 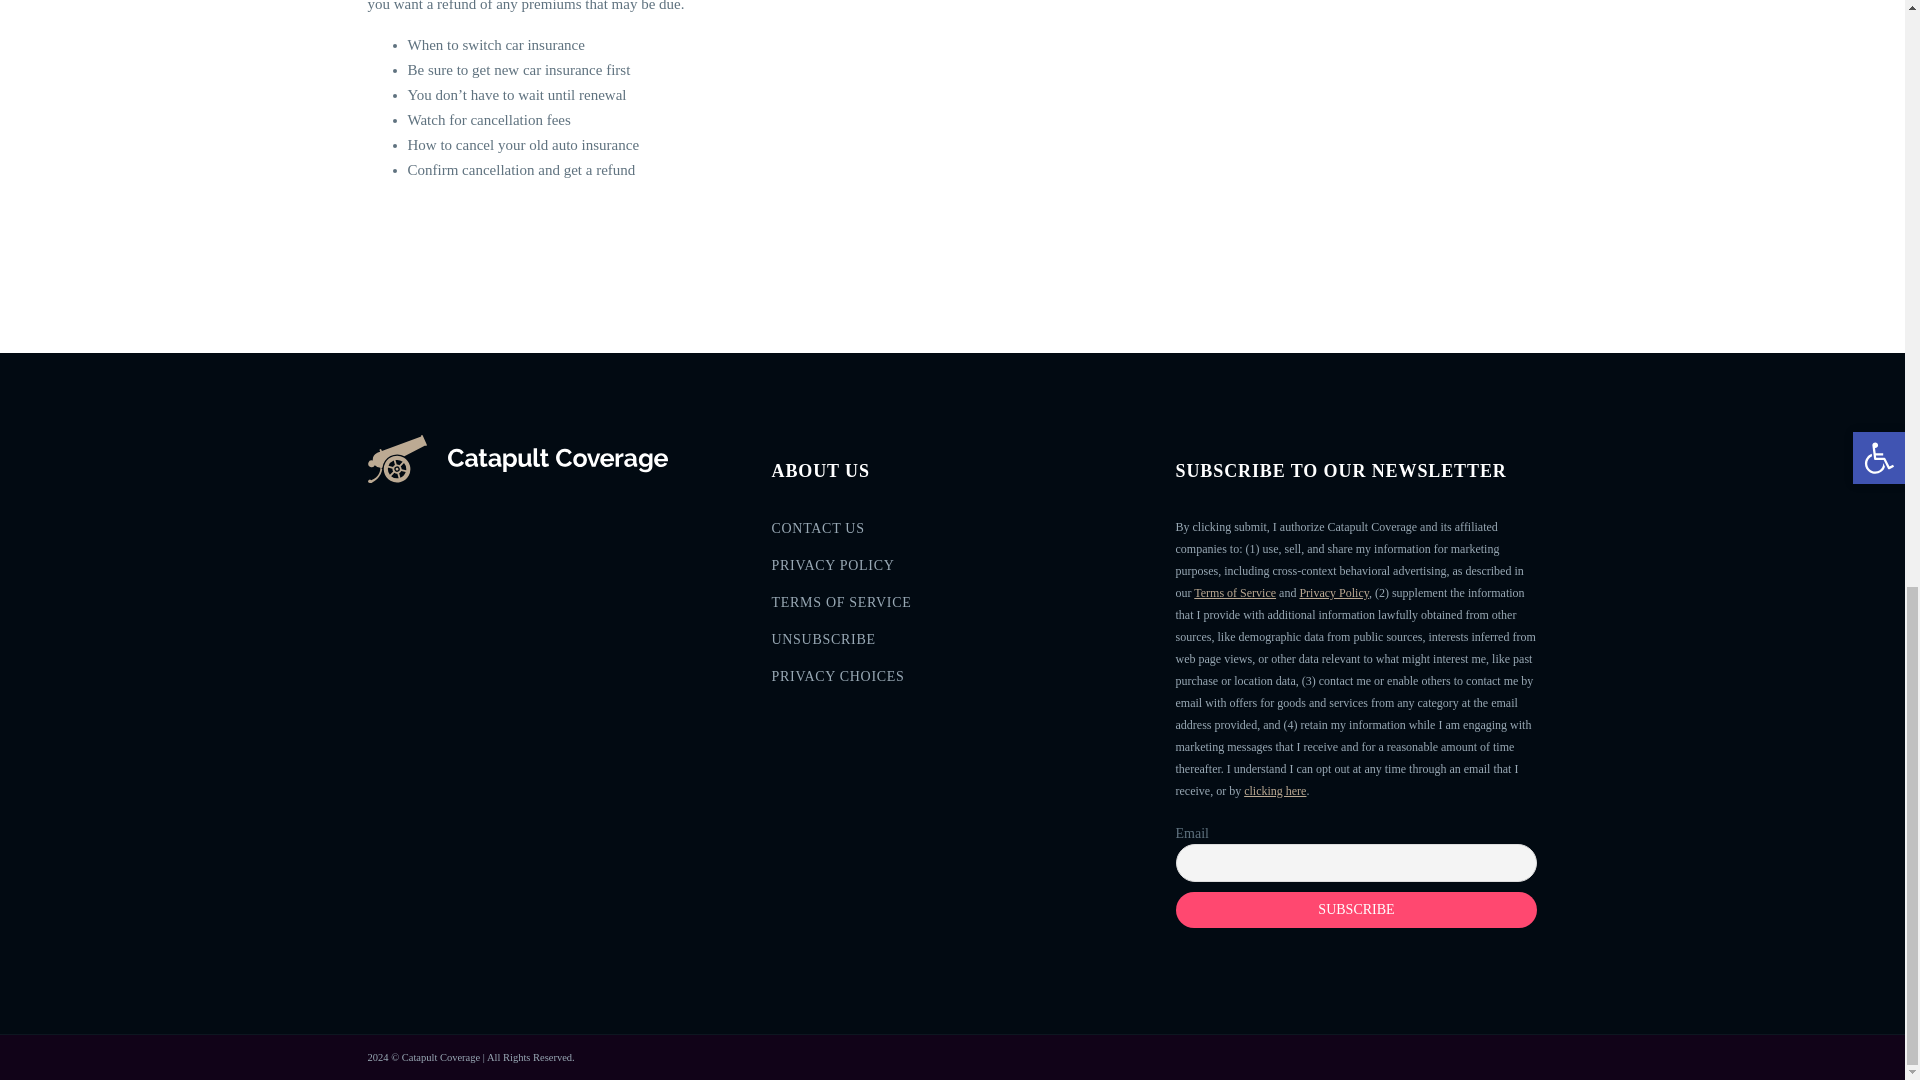 What do you see at coordinates (952, 646) in the screenshot?
I see `UNSUBSCRIBE` at bounding box center [952, 646].